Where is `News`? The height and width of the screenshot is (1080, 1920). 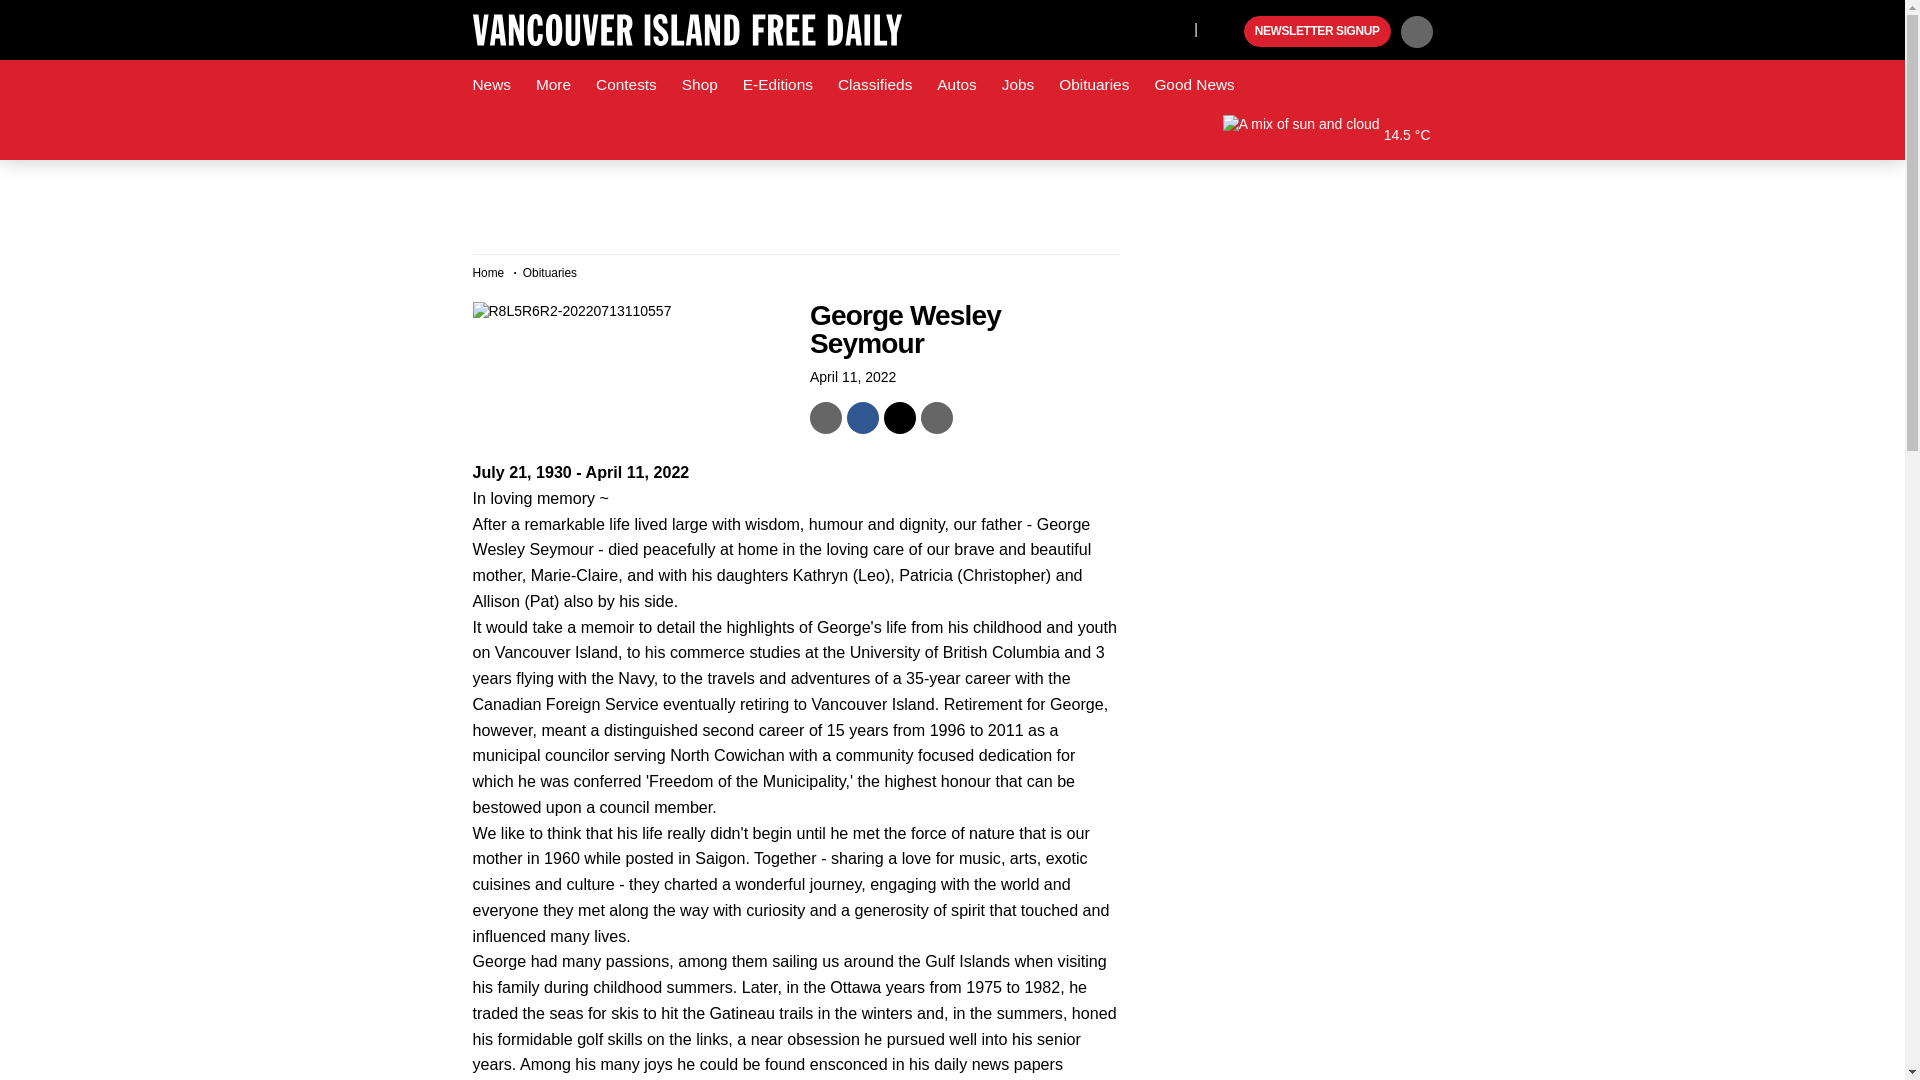
News is located at coordinates (491, 85).